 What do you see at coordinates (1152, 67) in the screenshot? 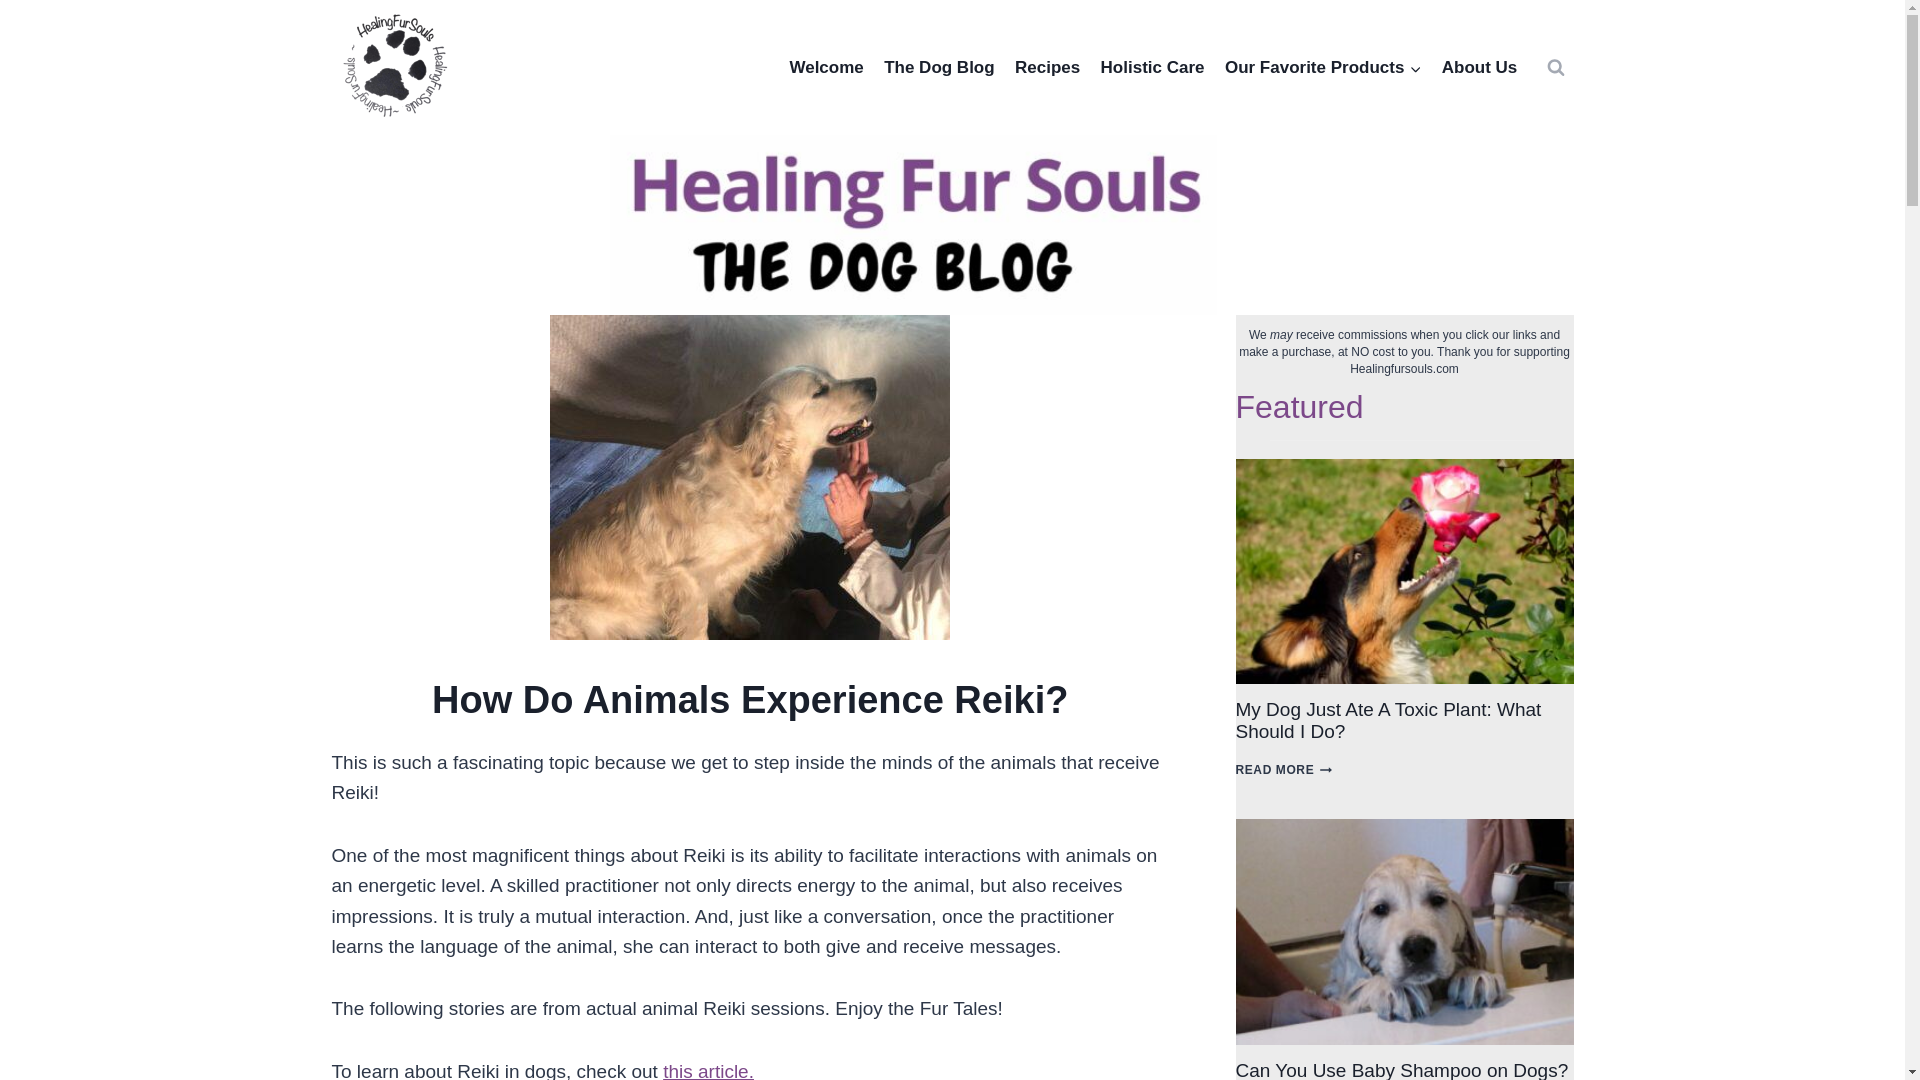
I see `Holistic Care` at bounding box center [1152, 67].